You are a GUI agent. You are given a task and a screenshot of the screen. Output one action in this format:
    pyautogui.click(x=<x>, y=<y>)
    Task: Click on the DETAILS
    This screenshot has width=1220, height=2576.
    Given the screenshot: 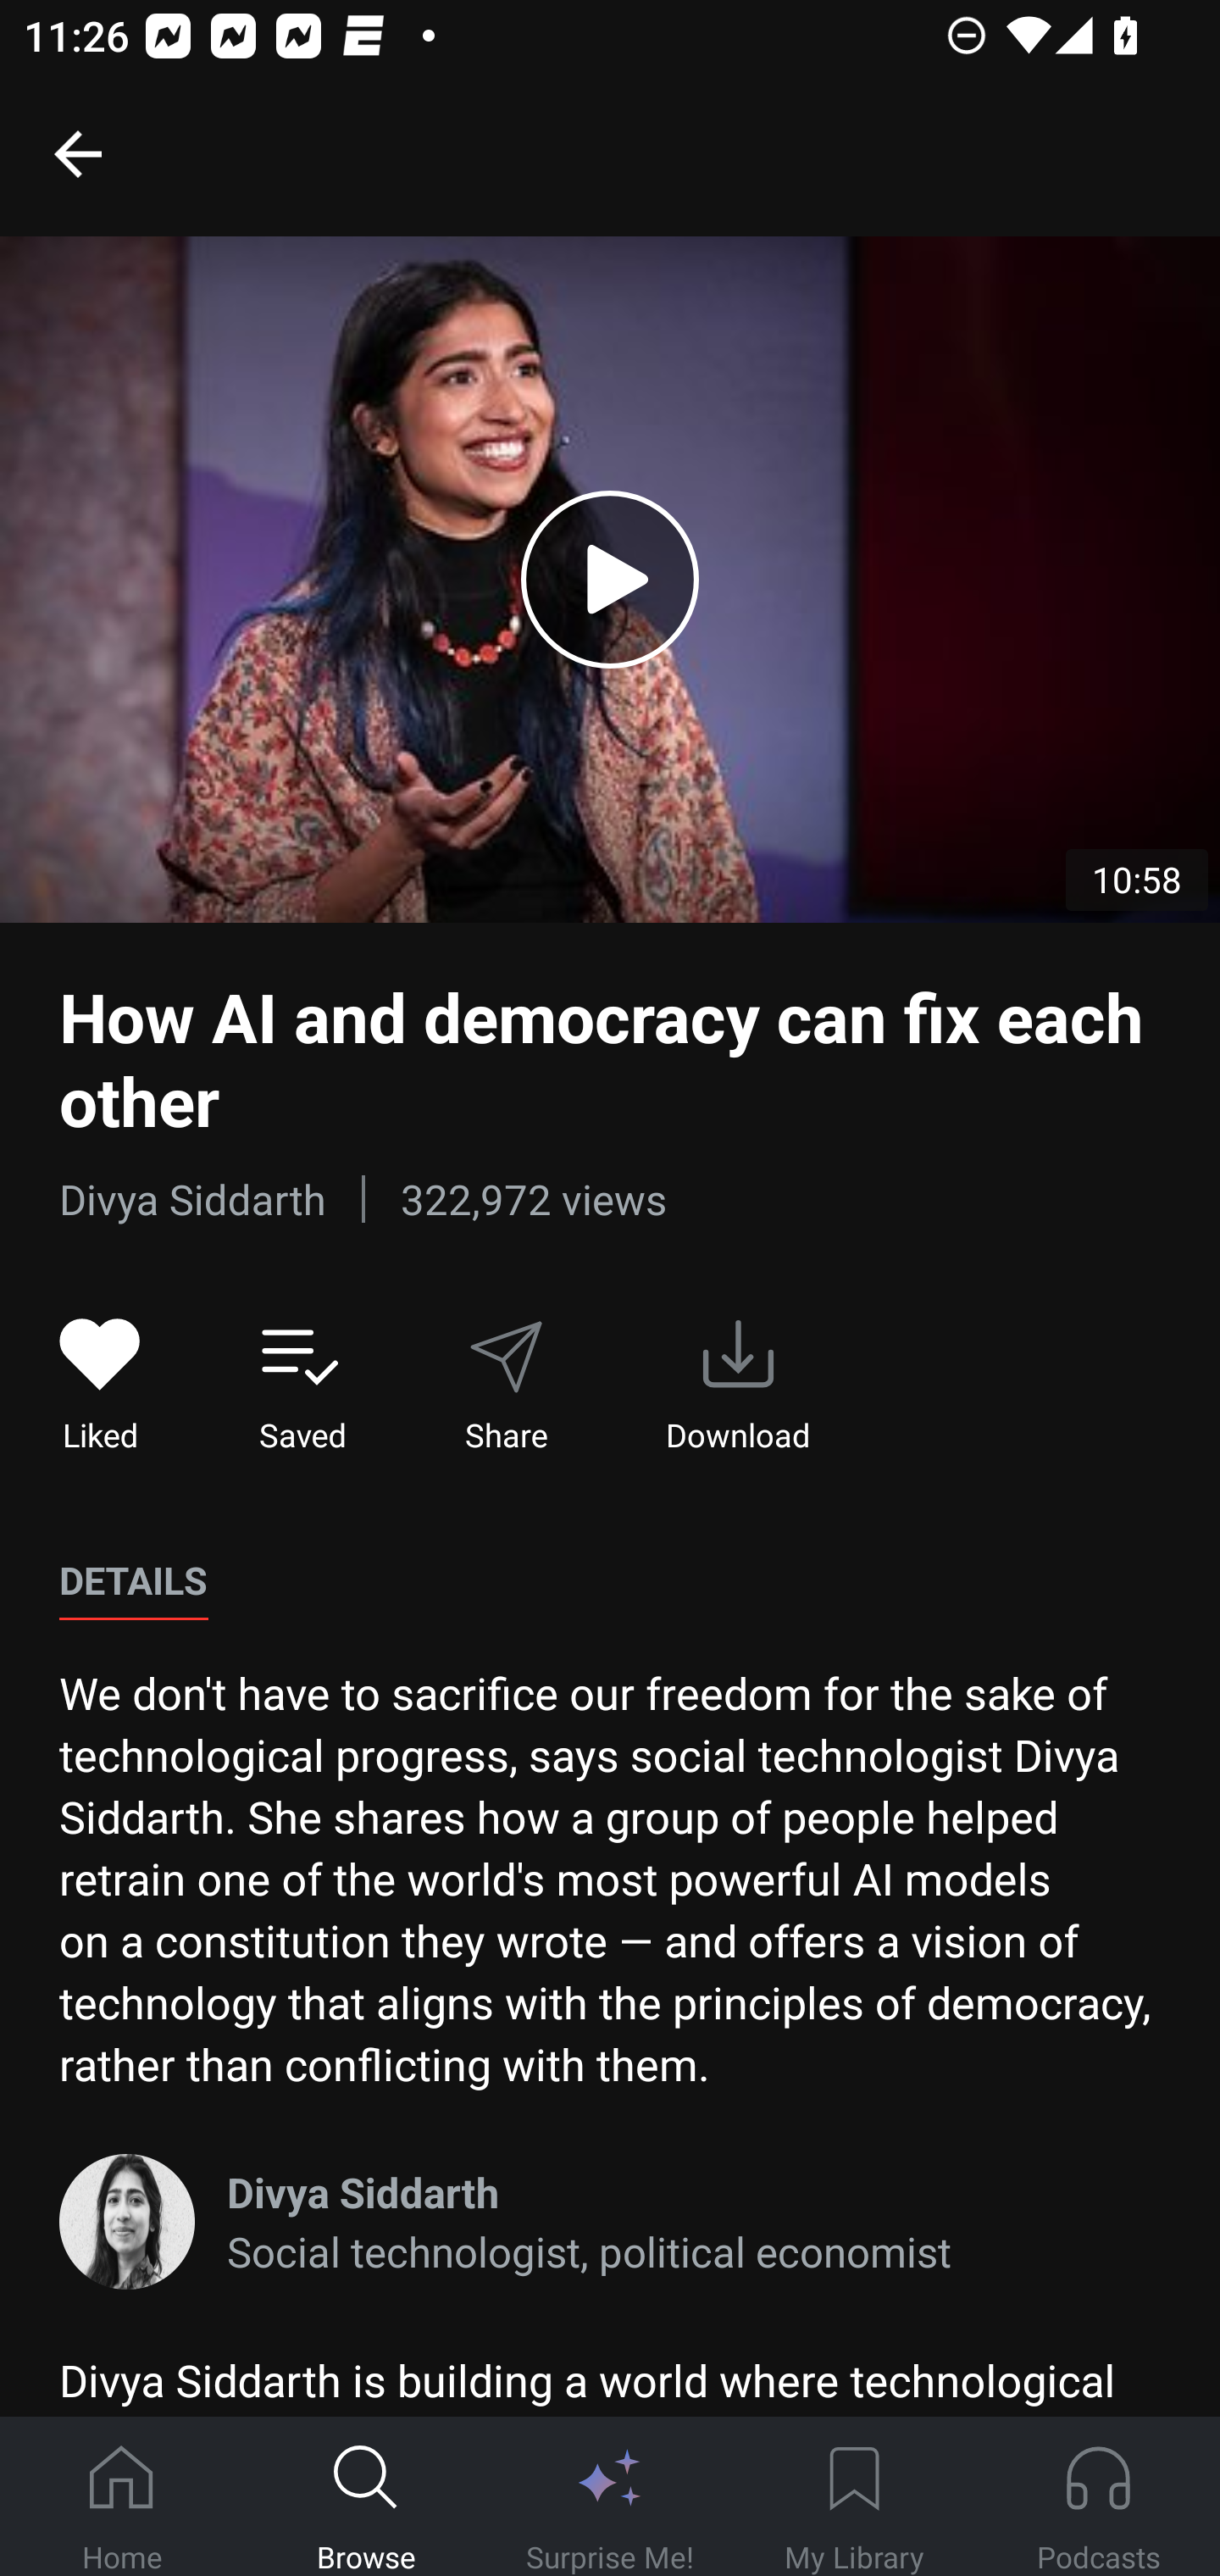 What is the action you would take?
    pyautogui.click(x=133, y=1581)
    